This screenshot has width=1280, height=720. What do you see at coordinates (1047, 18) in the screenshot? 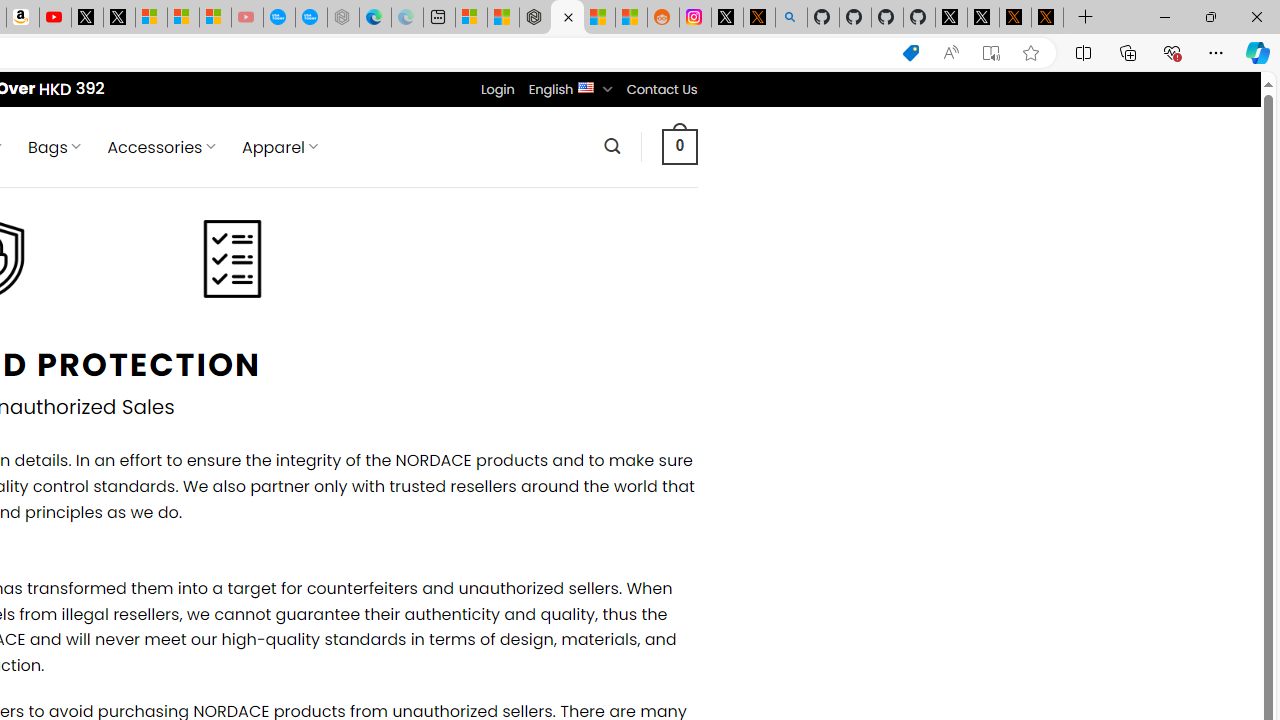
I see `X Privacy Policy` at bounding box center [1047, 18].